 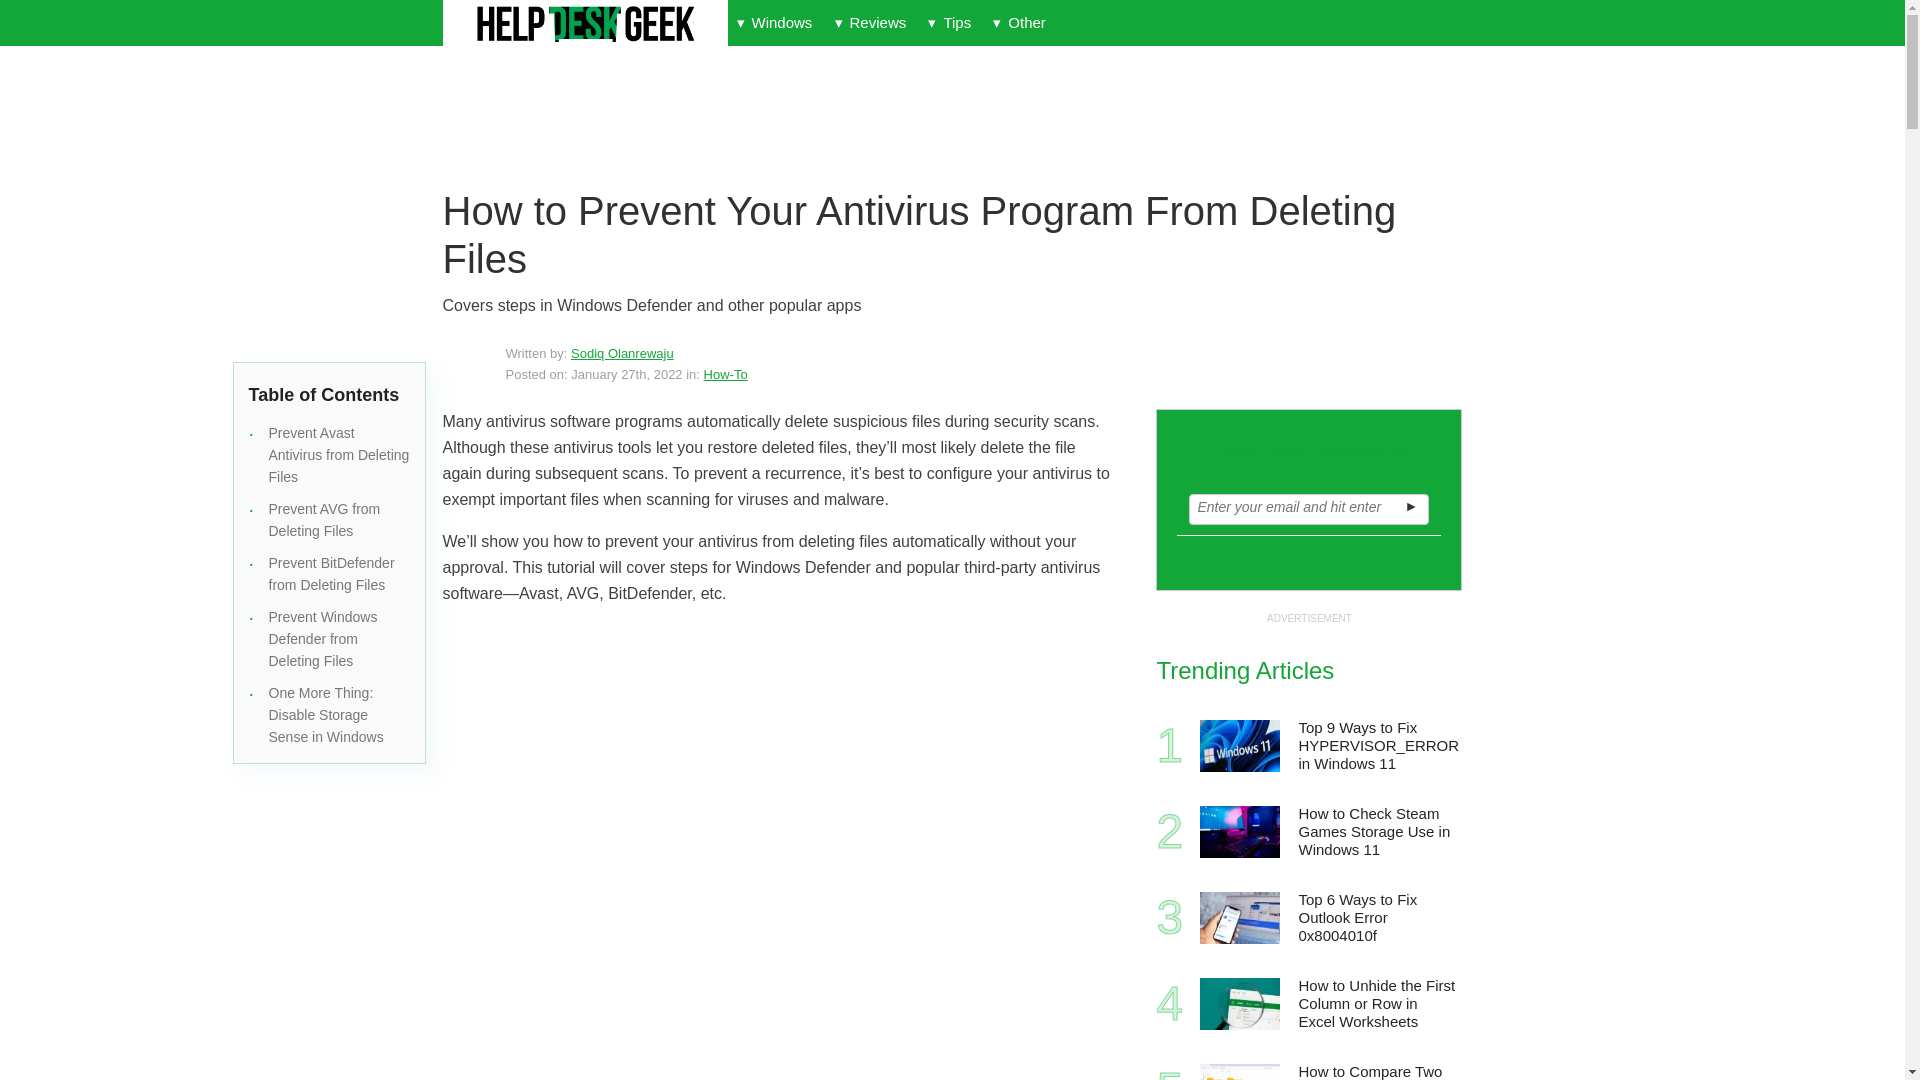 I want to click on Top 6 Ways to Fix Outlook Error 0x8004010f, so click(x=1240, y=918).